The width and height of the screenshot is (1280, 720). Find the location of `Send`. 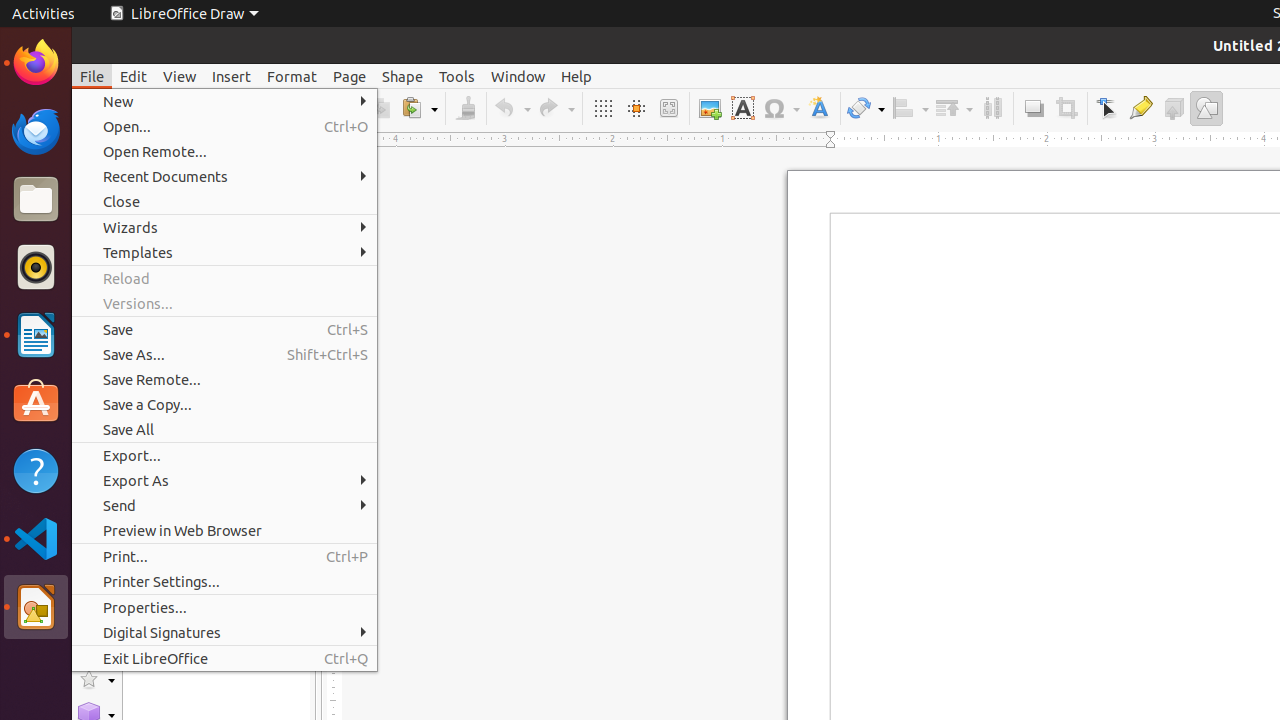

Send is located at coordinates (224, 506).